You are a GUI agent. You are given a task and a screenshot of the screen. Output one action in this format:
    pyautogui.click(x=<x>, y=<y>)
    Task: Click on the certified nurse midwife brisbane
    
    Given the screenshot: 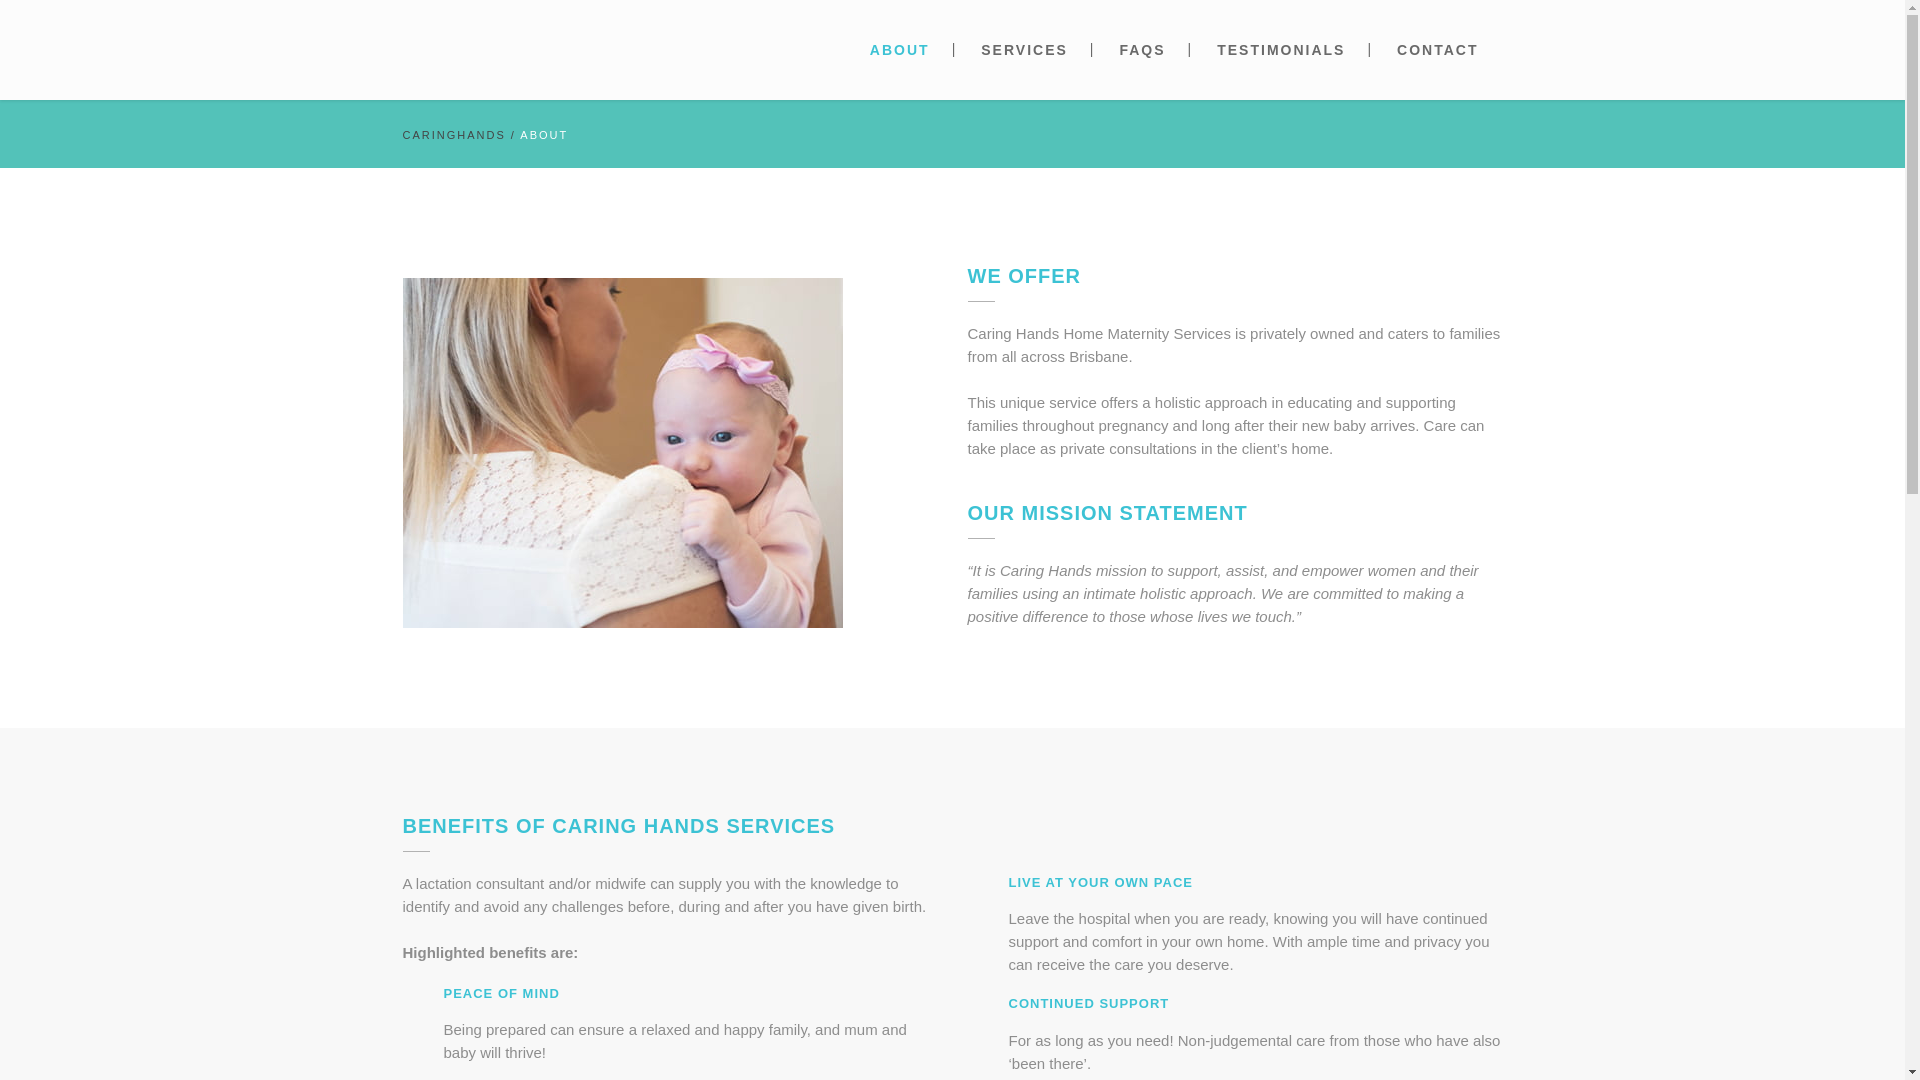 What is the action you would take?
    pyautogui.click(x=622, y=452)
    